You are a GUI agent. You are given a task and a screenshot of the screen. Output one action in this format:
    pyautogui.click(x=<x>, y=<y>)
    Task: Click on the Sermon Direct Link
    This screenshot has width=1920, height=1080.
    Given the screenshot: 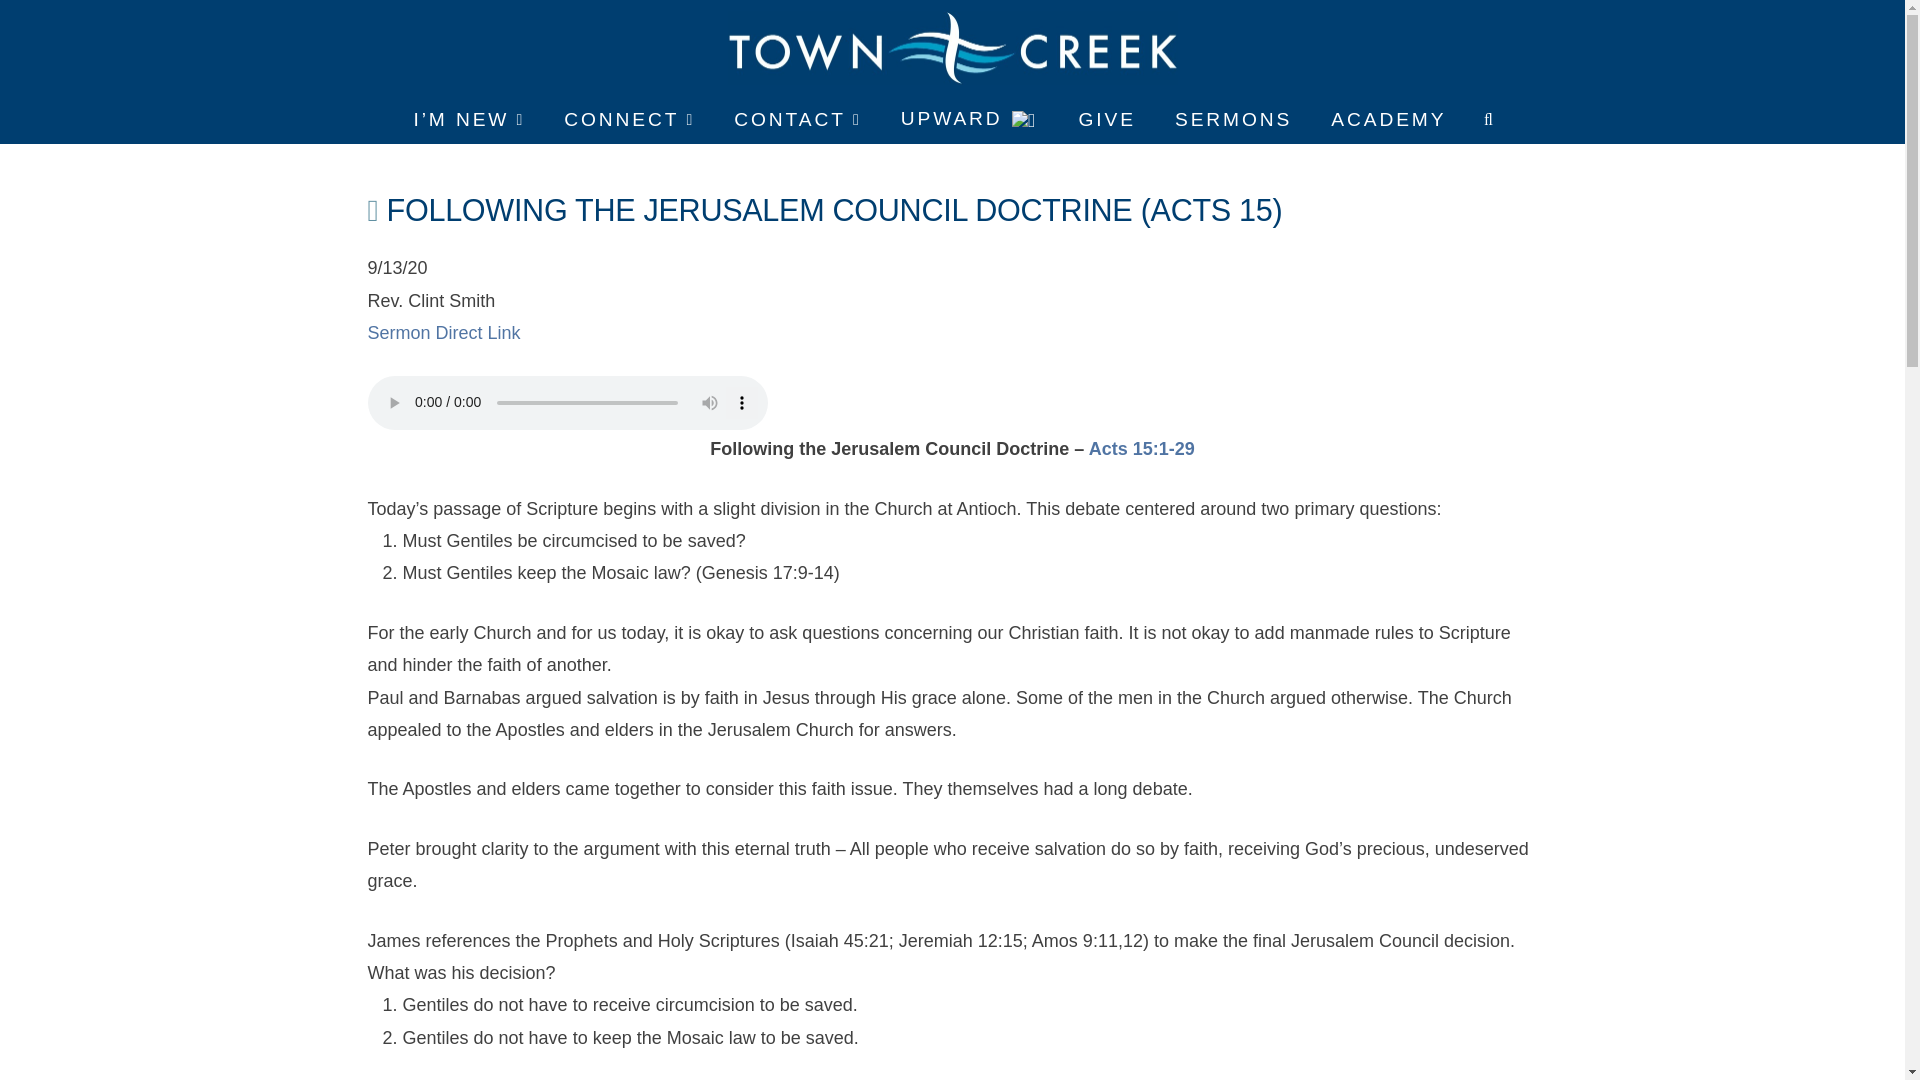 What is the action you would take?
    pyautogui.click(x=444, y=332)
    